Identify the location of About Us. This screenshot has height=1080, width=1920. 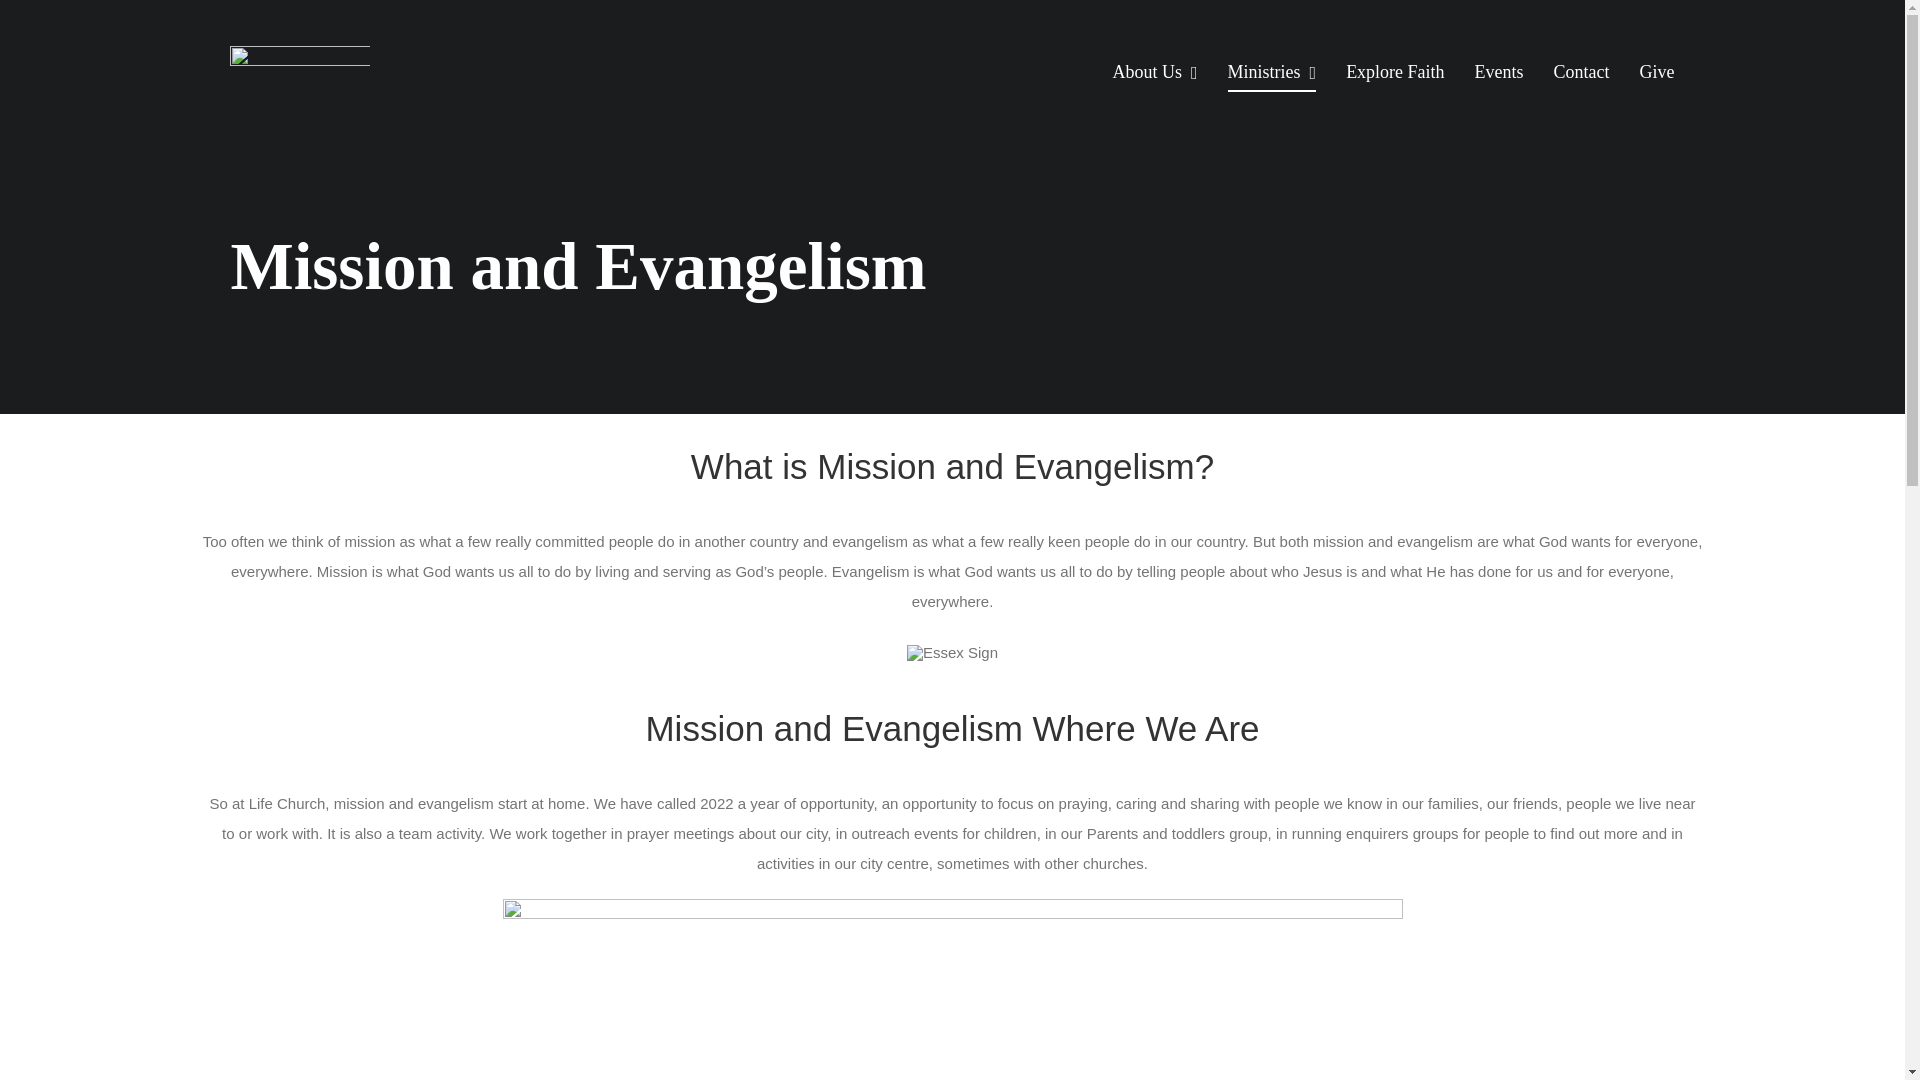
(1154, 74).